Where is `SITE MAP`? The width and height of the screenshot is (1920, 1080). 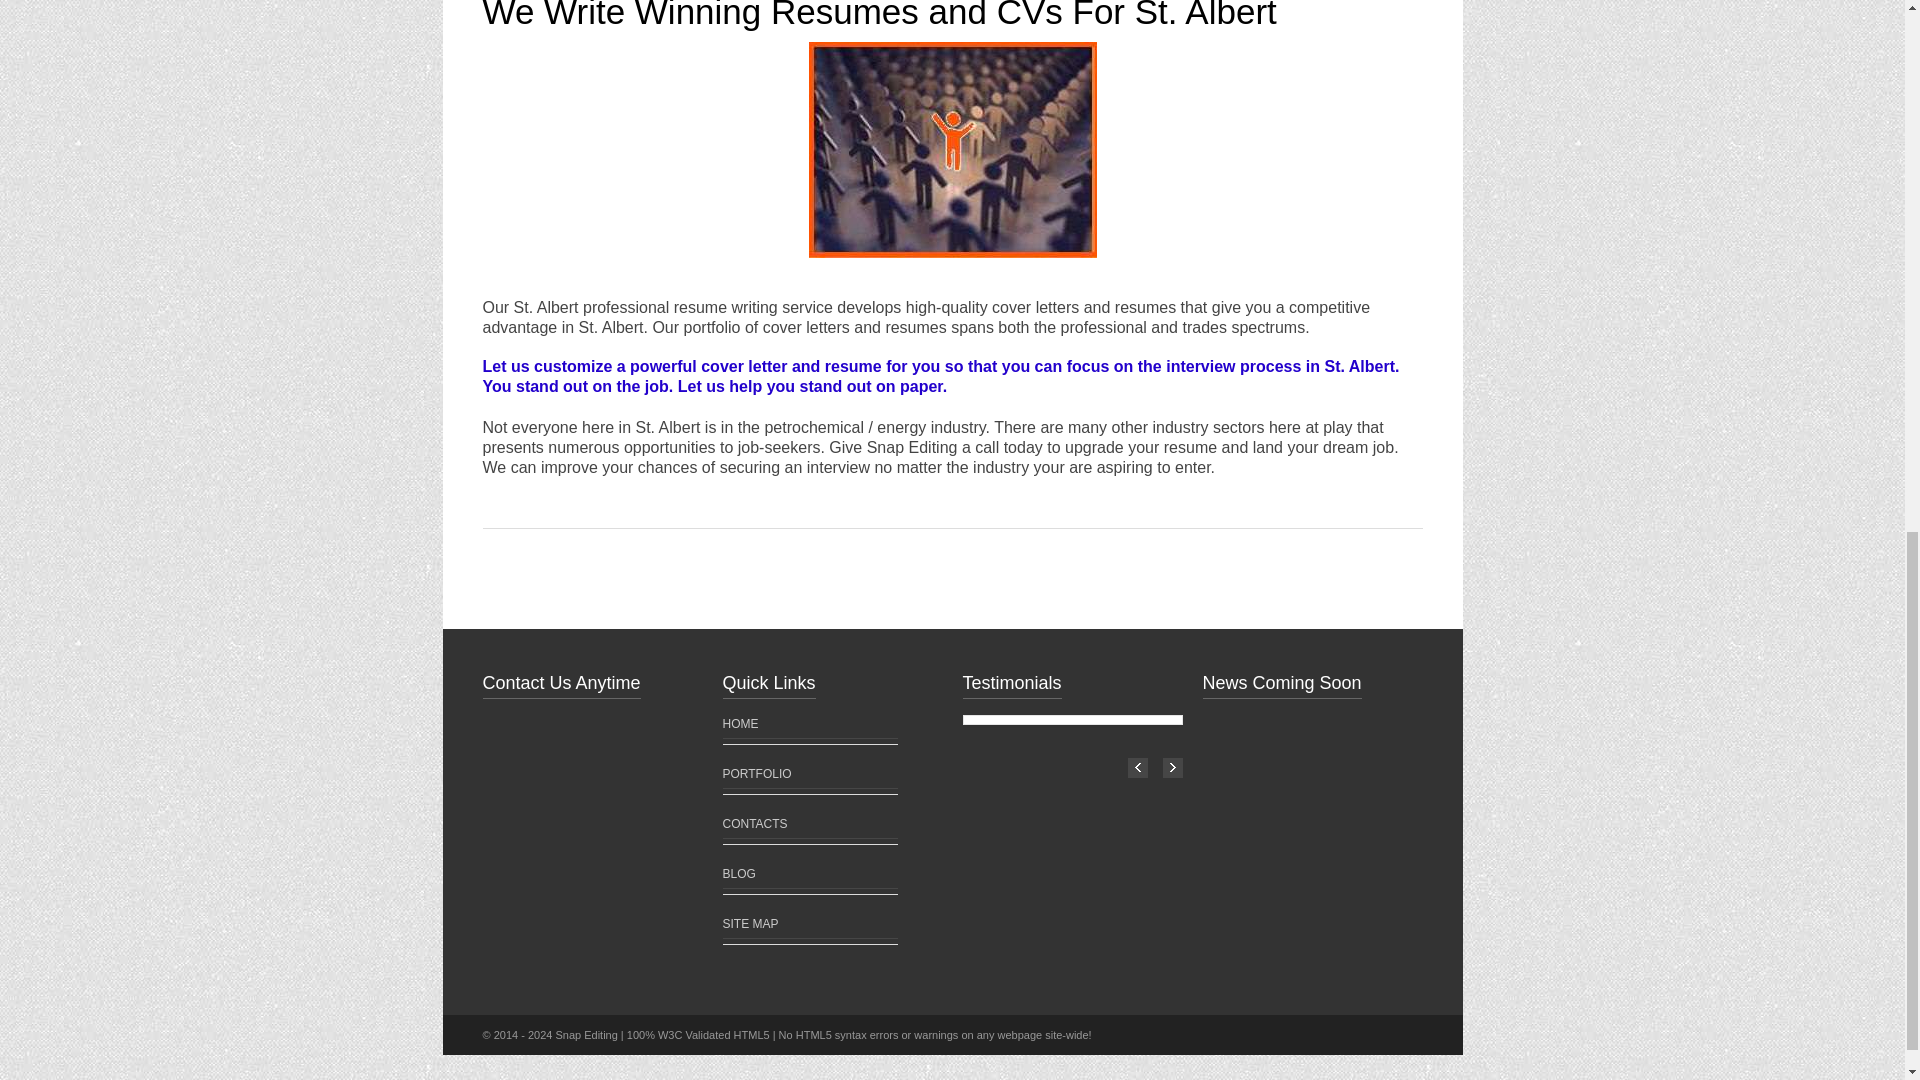 SITE MAP is located at coordinates (749, 923).